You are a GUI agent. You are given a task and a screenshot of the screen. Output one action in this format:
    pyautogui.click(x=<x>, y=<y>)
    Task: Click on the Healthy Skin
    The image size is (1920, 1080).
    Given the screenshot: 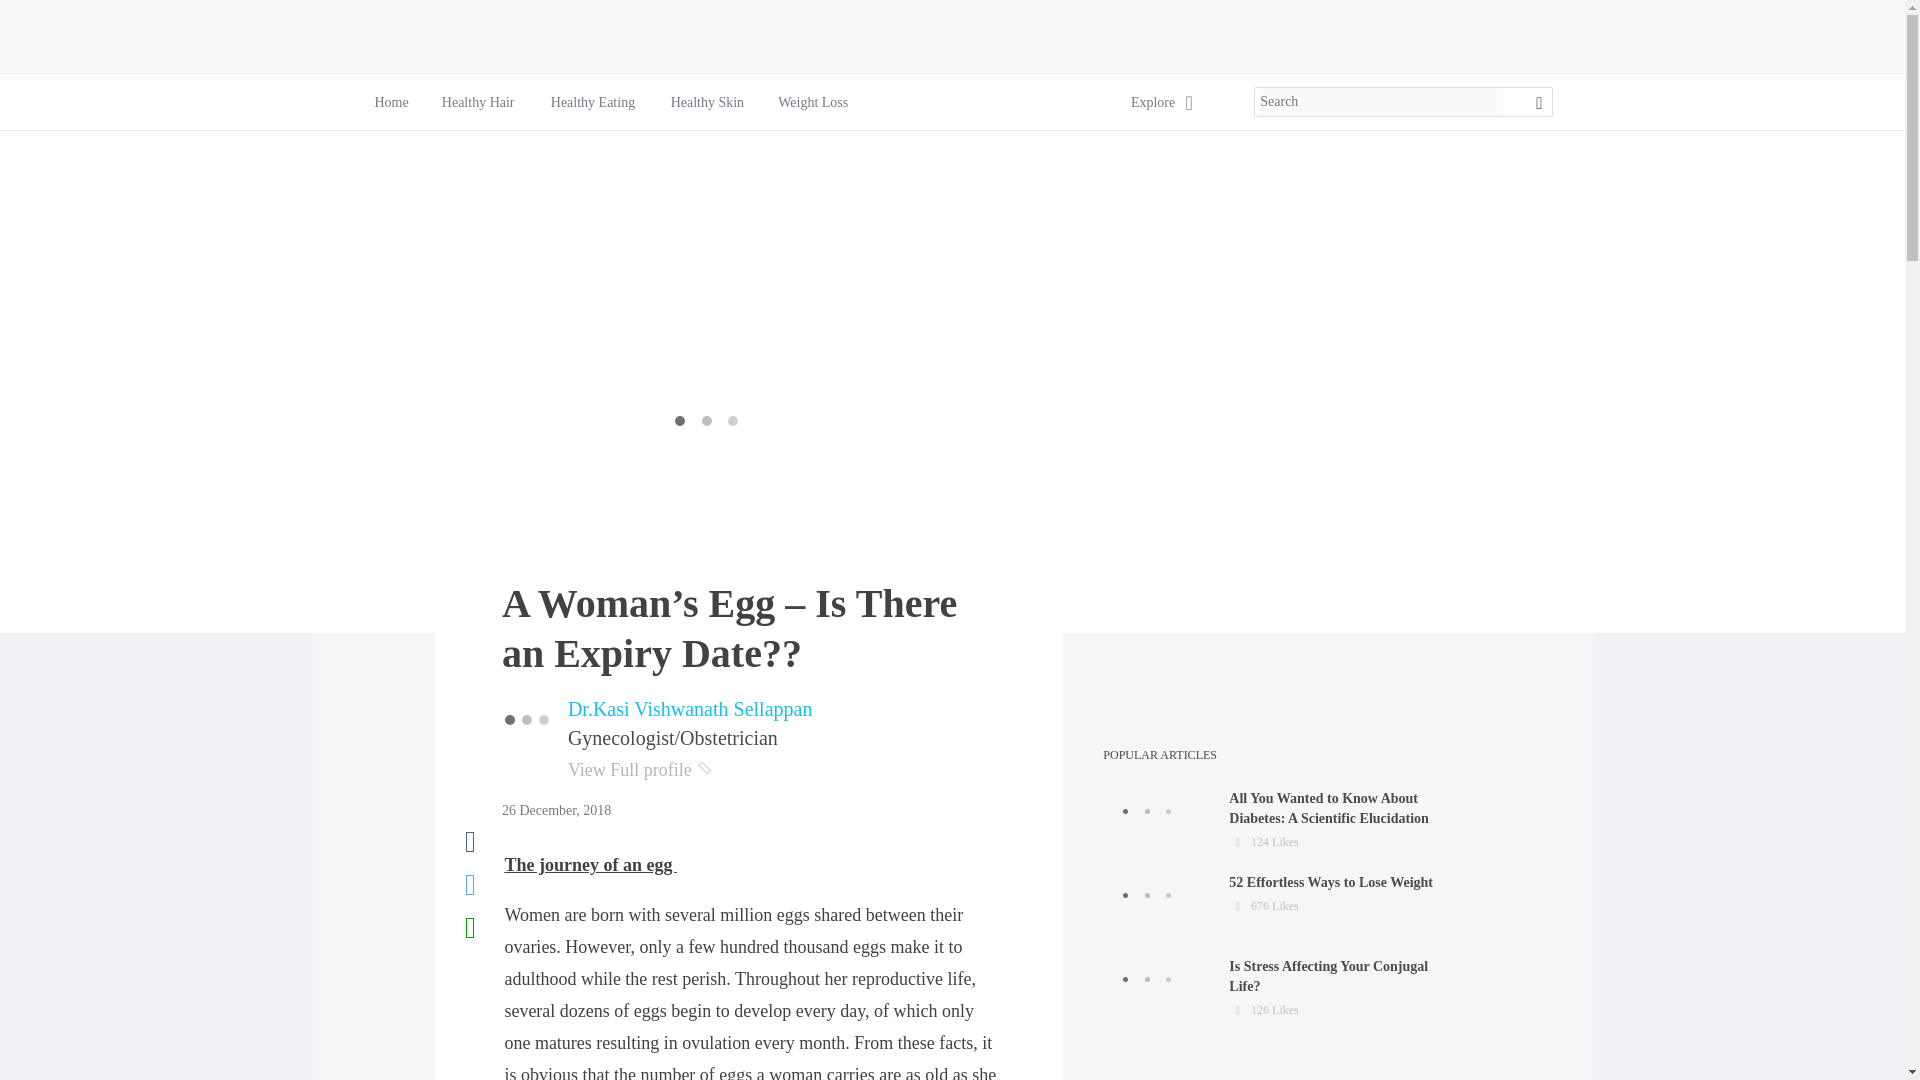 What is the action you would take?
    pyautogui.click(x=1289, y=989)
    